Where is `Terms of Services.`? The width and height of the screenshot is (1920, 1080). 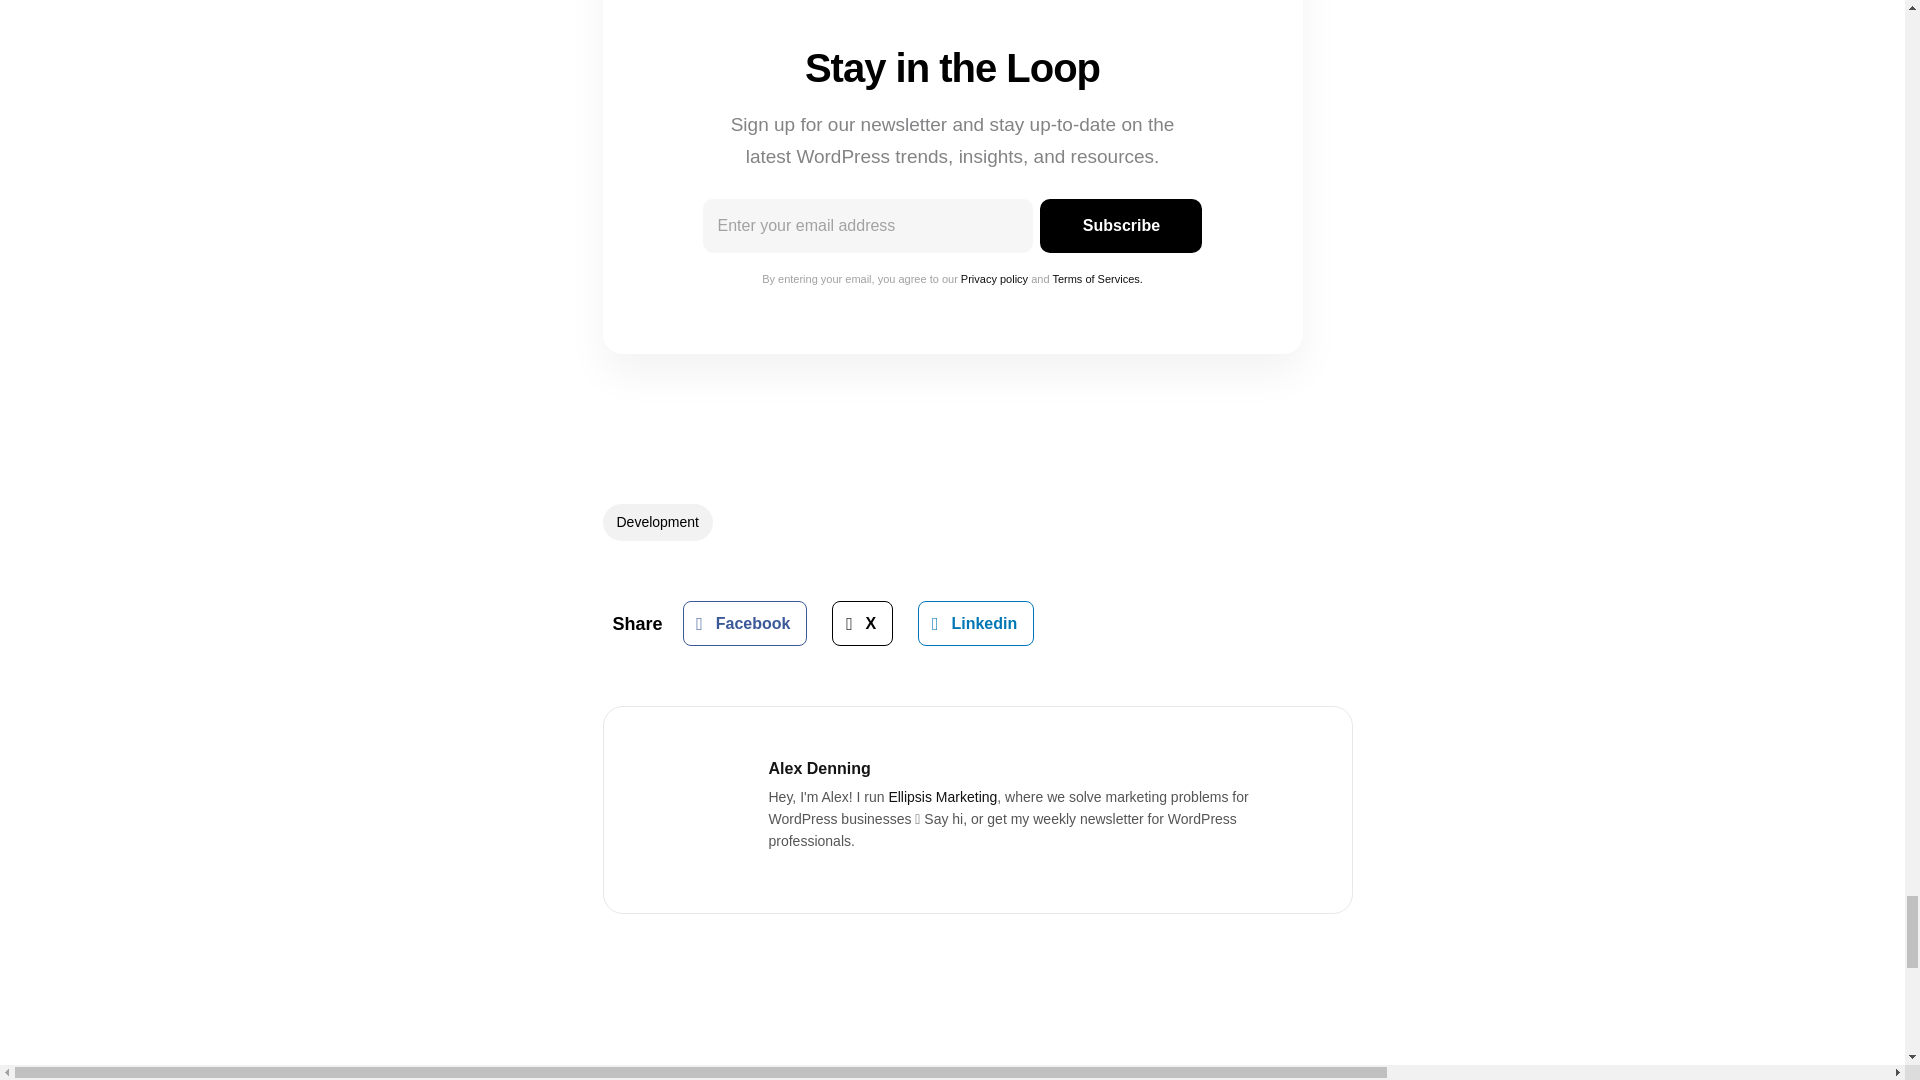
Terms of Services. is located at coordinates (1097, 279).